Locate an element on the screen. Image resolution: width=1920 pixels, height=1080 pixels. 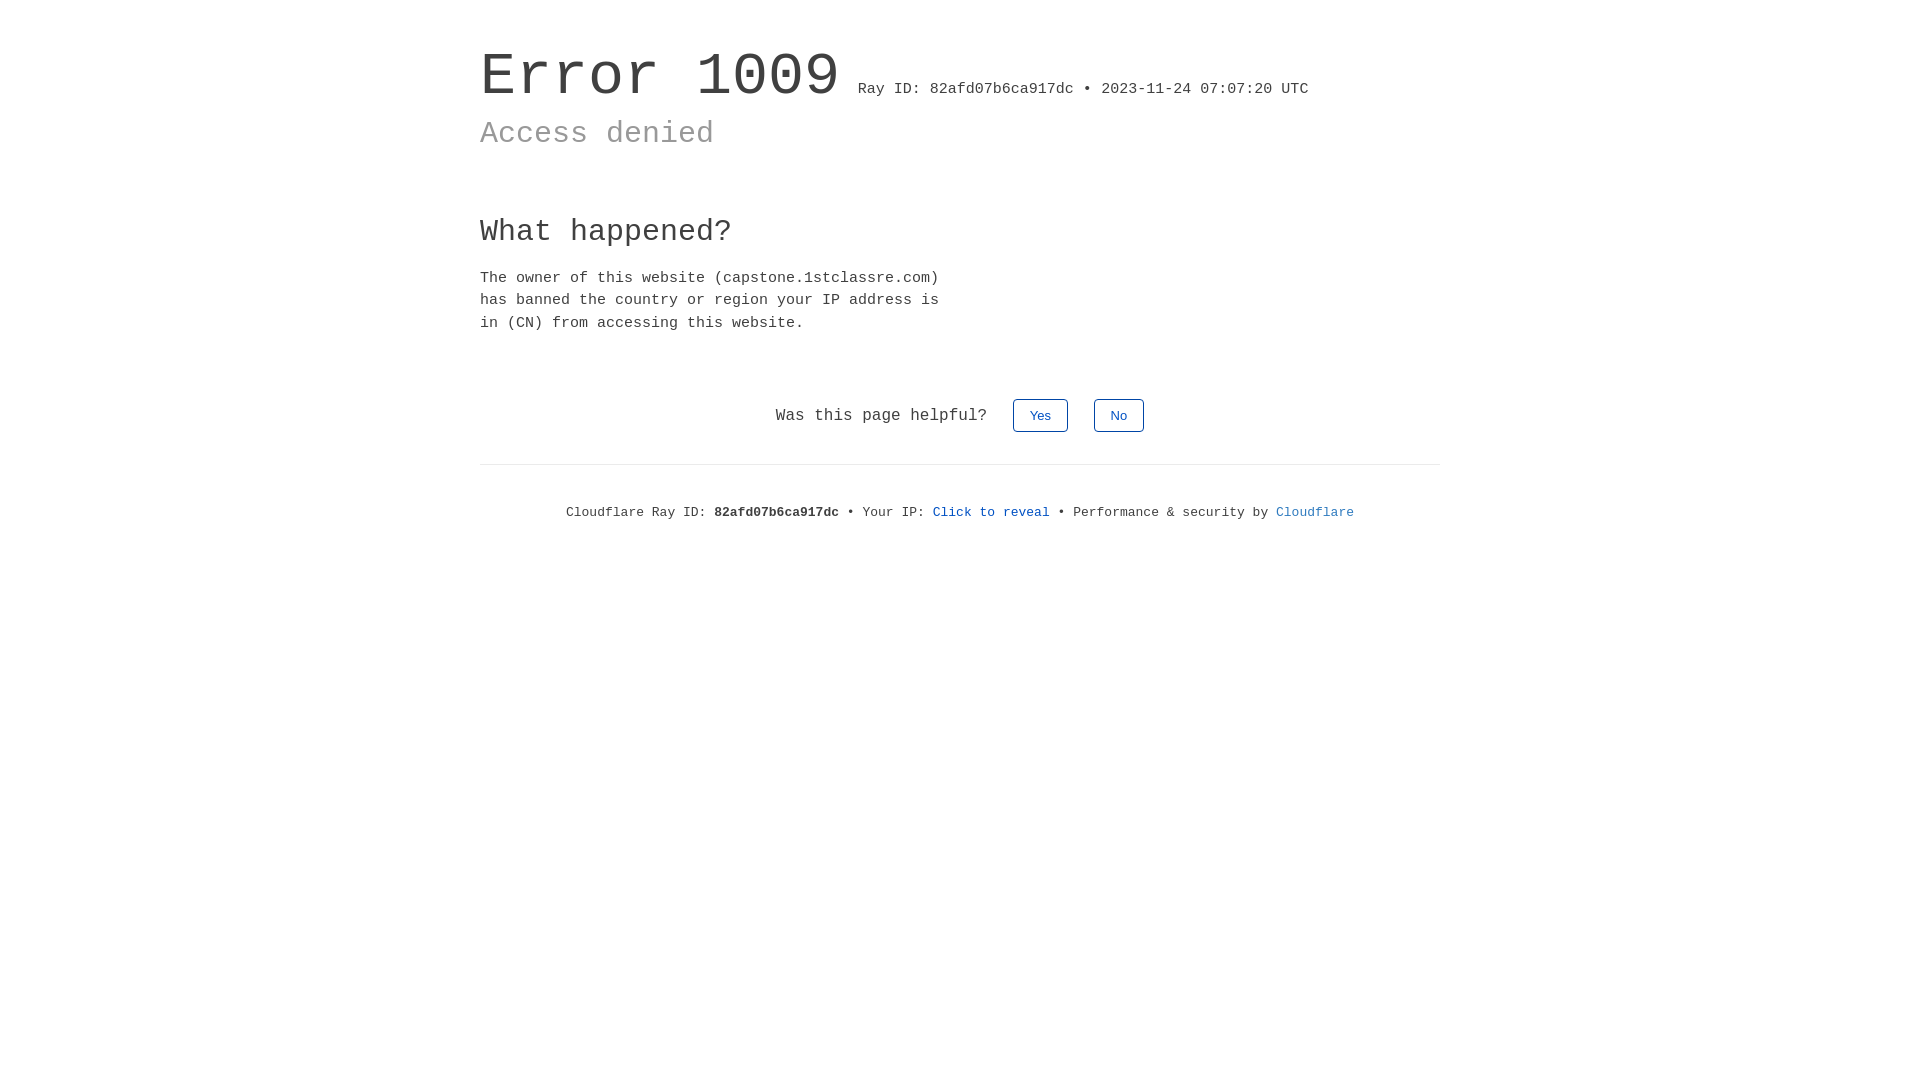
Cloudflare is located at coordinates (1315, 512).